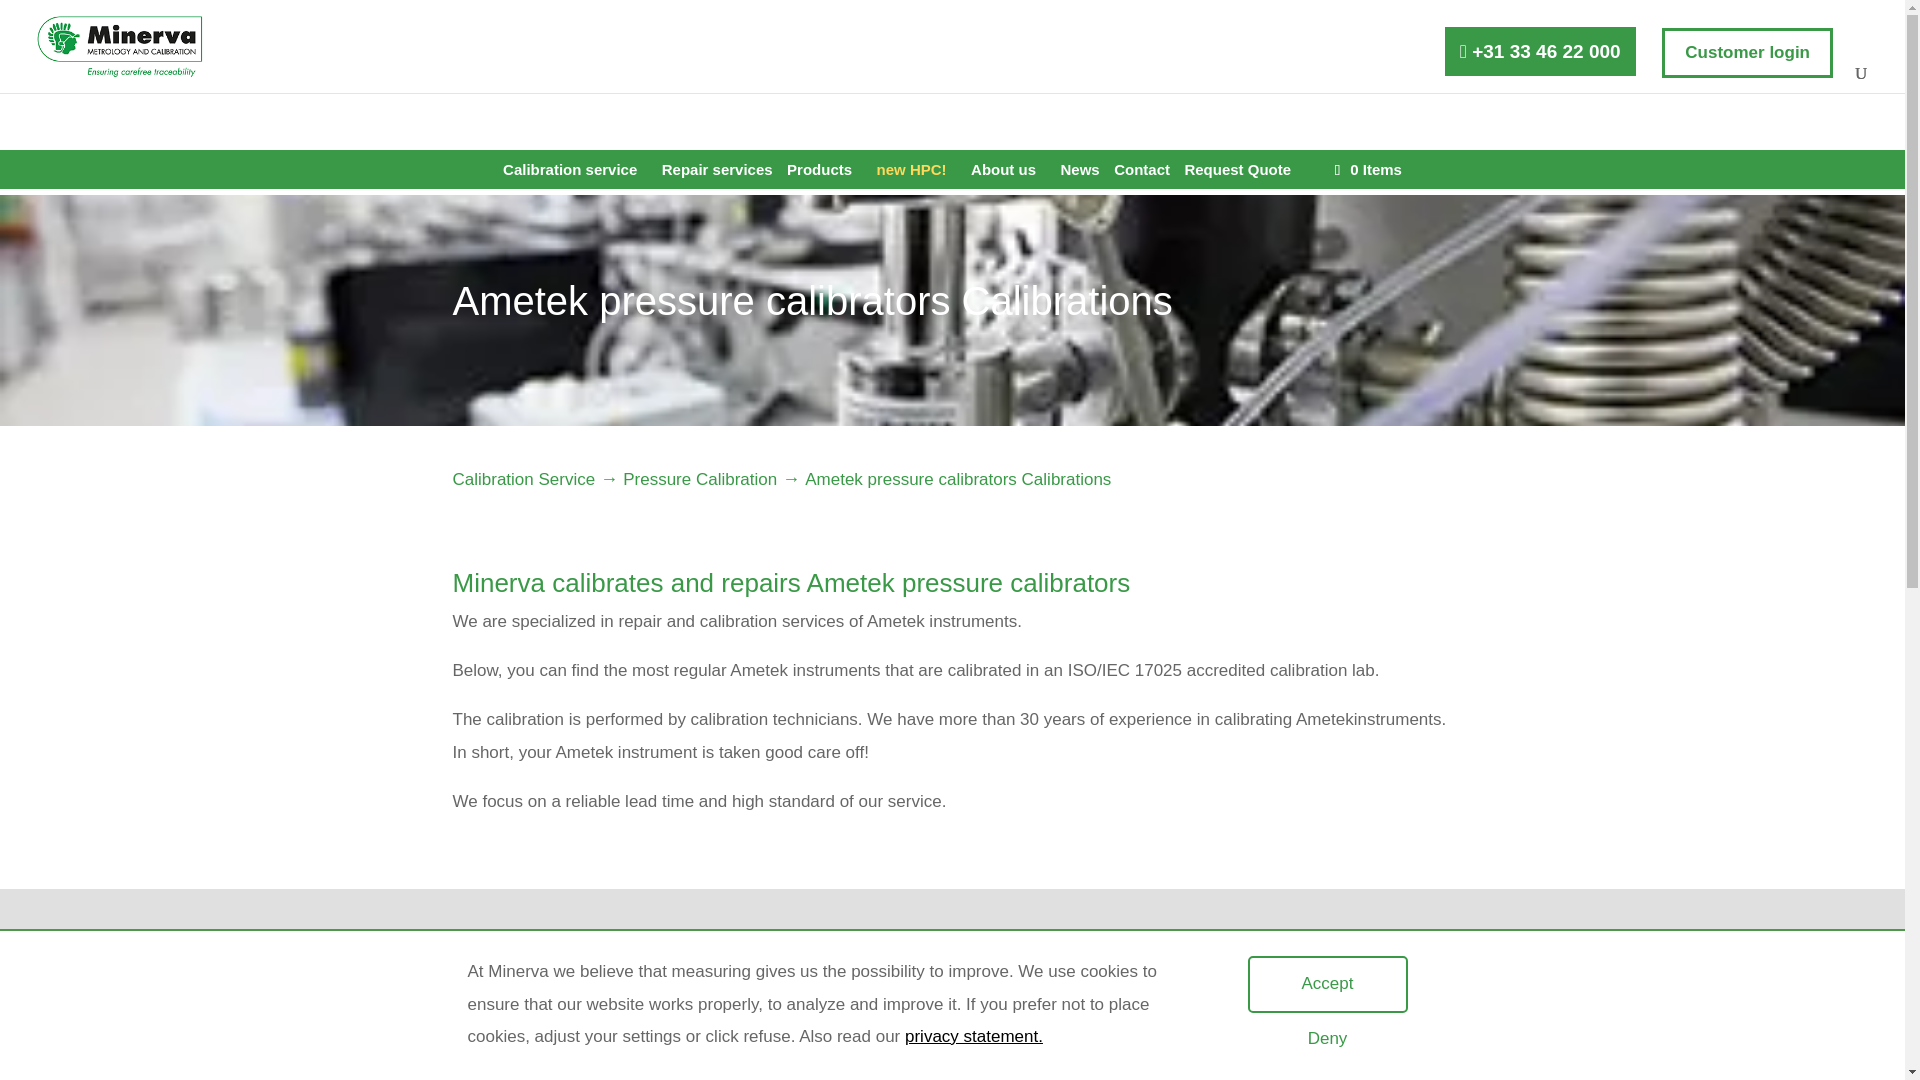 This screenshot has height=1080, width=1920. I want to click on Calibration service, so click(575, 176).